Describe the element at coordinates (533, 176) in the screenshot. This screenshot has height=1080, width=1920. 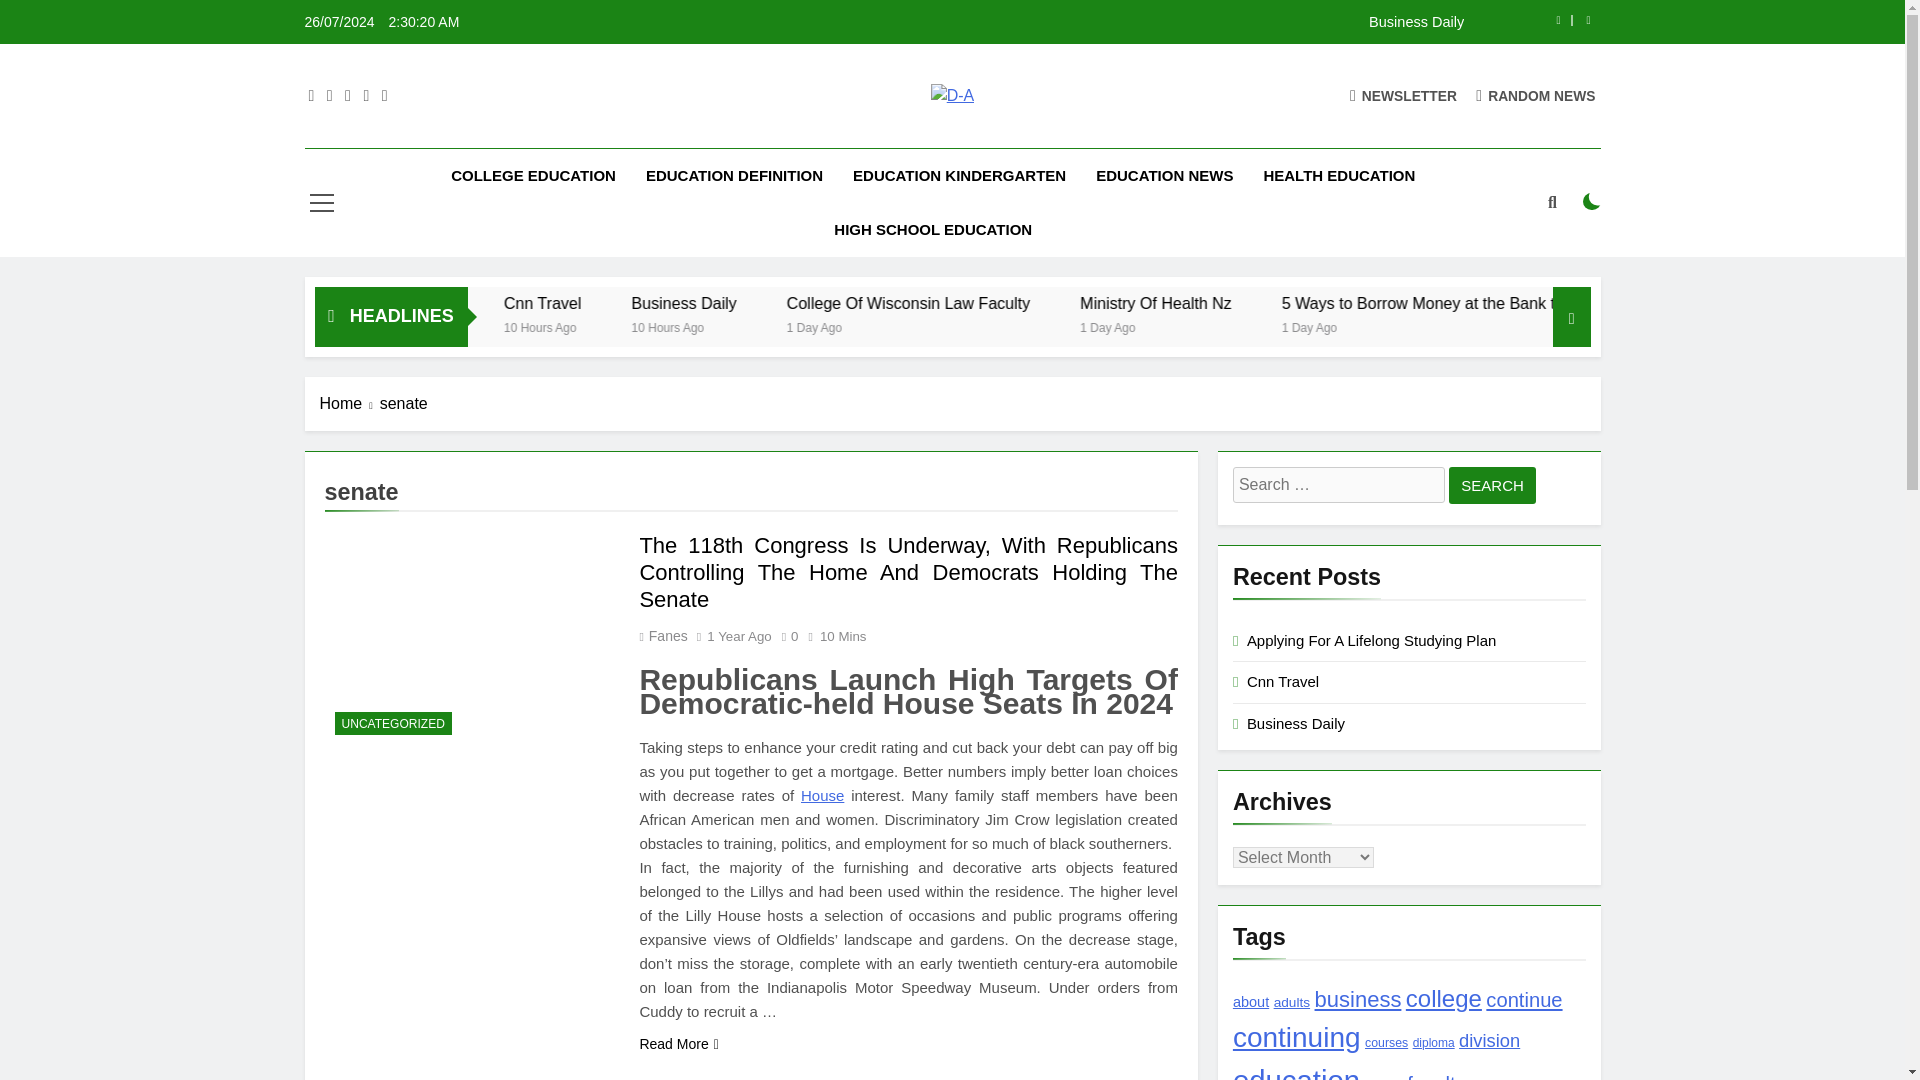
I see `COLLEGE EDUCATION` at that location.